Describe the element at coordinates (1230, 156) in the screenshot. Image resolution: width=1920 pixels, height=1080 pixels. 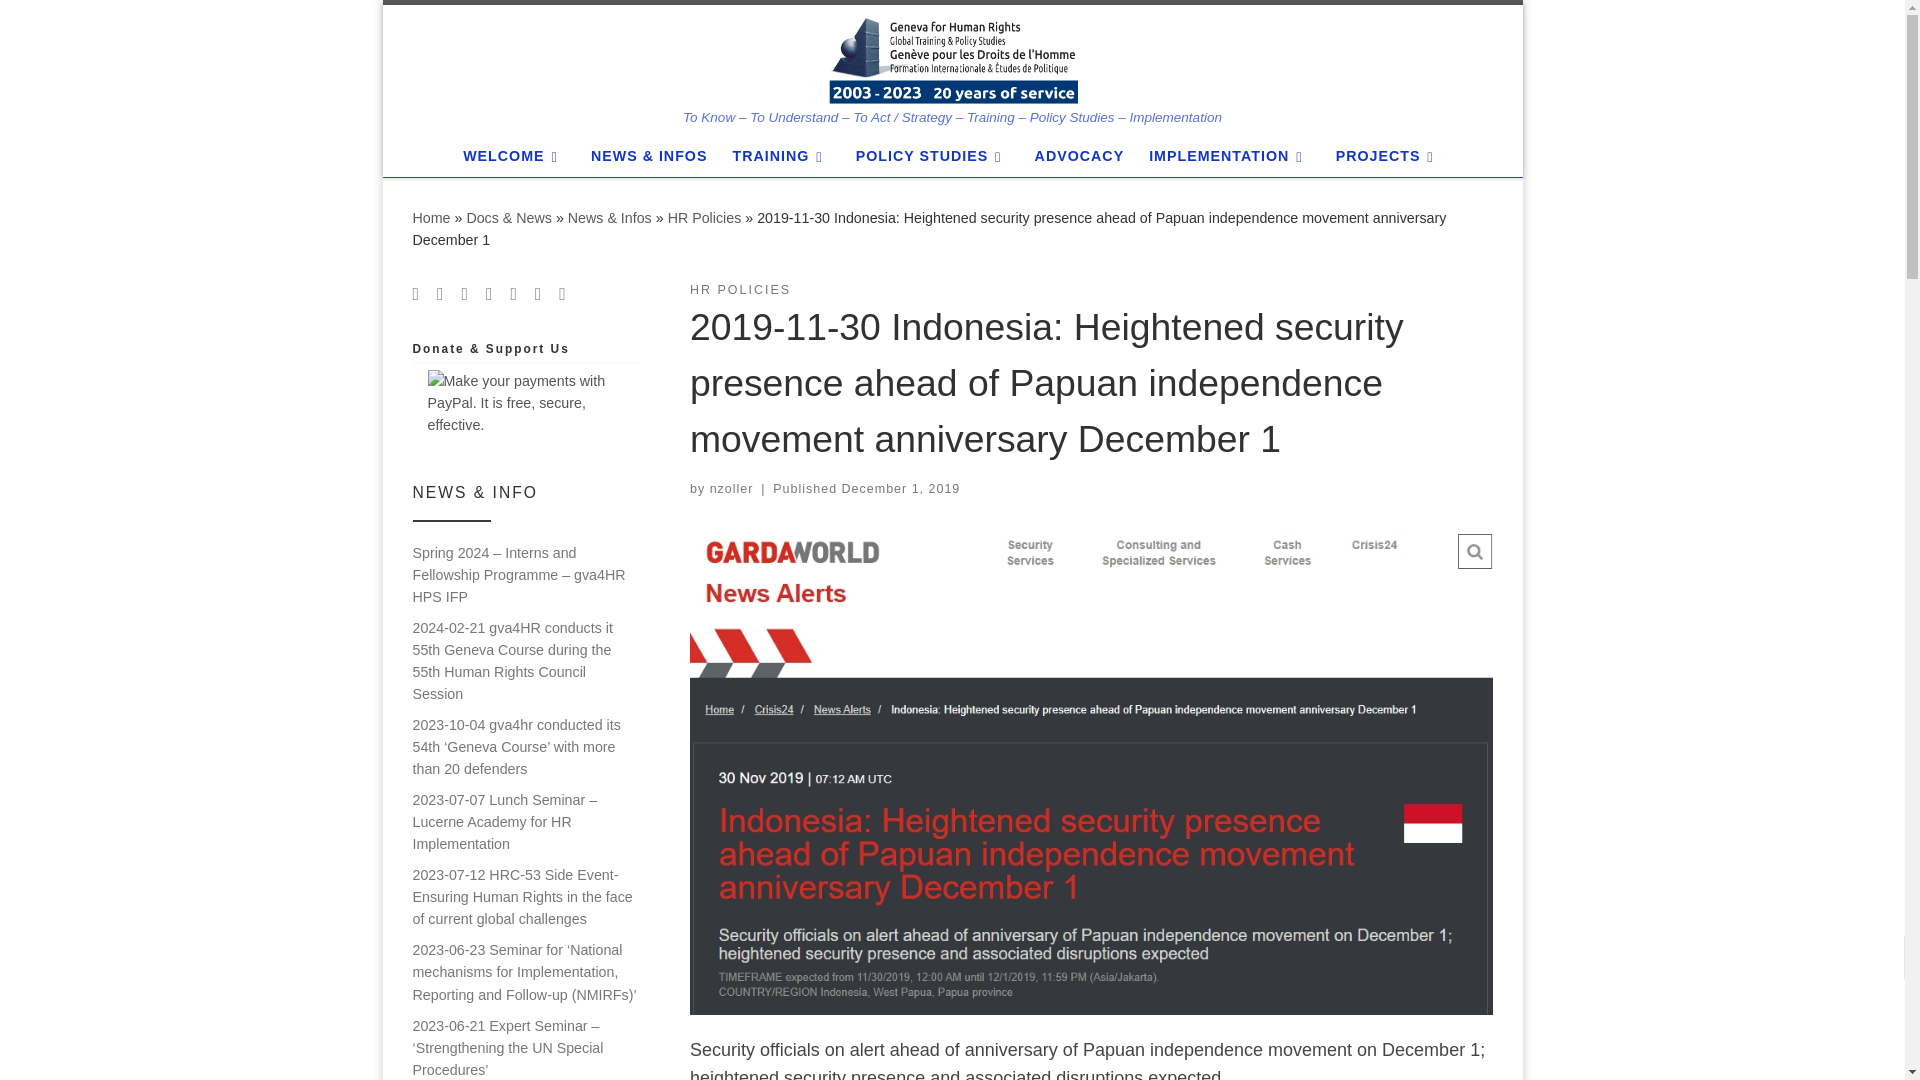
I see `IMPLEMENTATION` at that location.